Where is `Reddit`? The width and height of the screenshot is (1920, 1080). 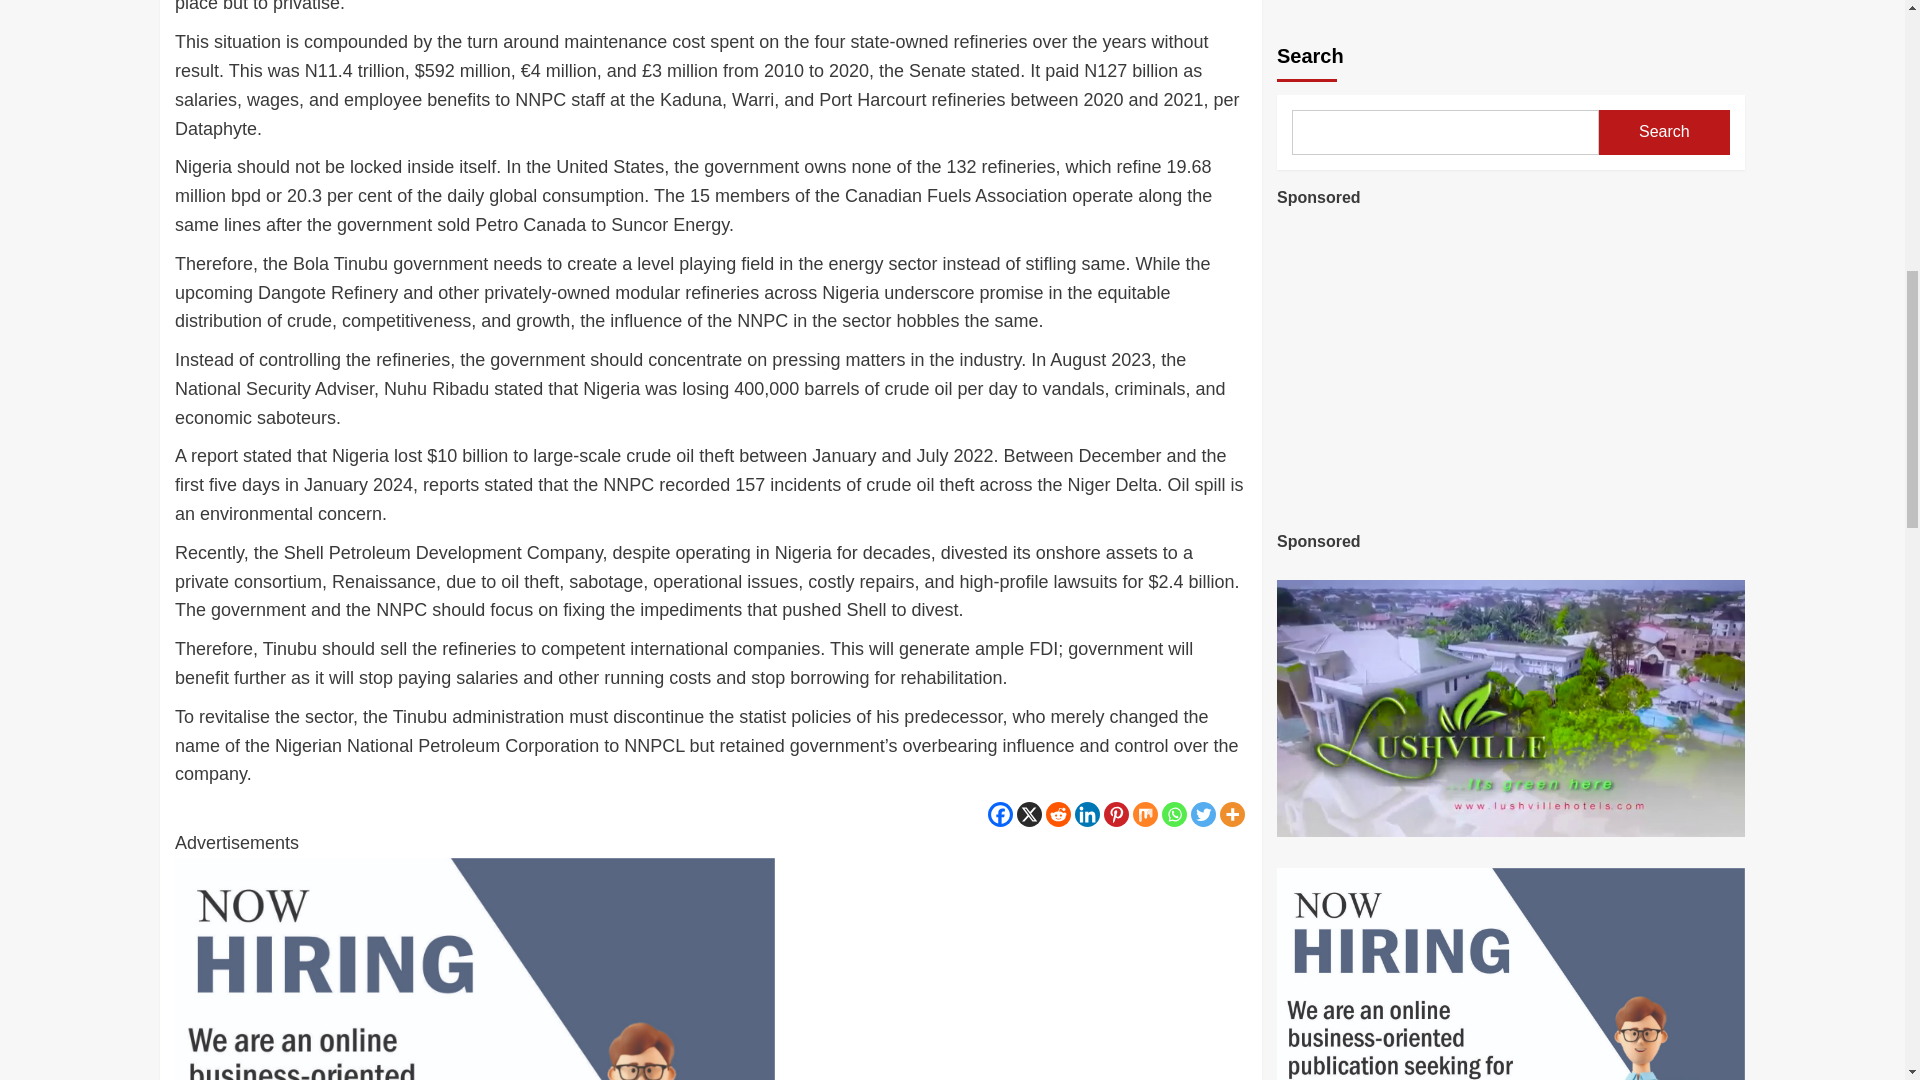
Reddit is located at coordinates (1058, 814).